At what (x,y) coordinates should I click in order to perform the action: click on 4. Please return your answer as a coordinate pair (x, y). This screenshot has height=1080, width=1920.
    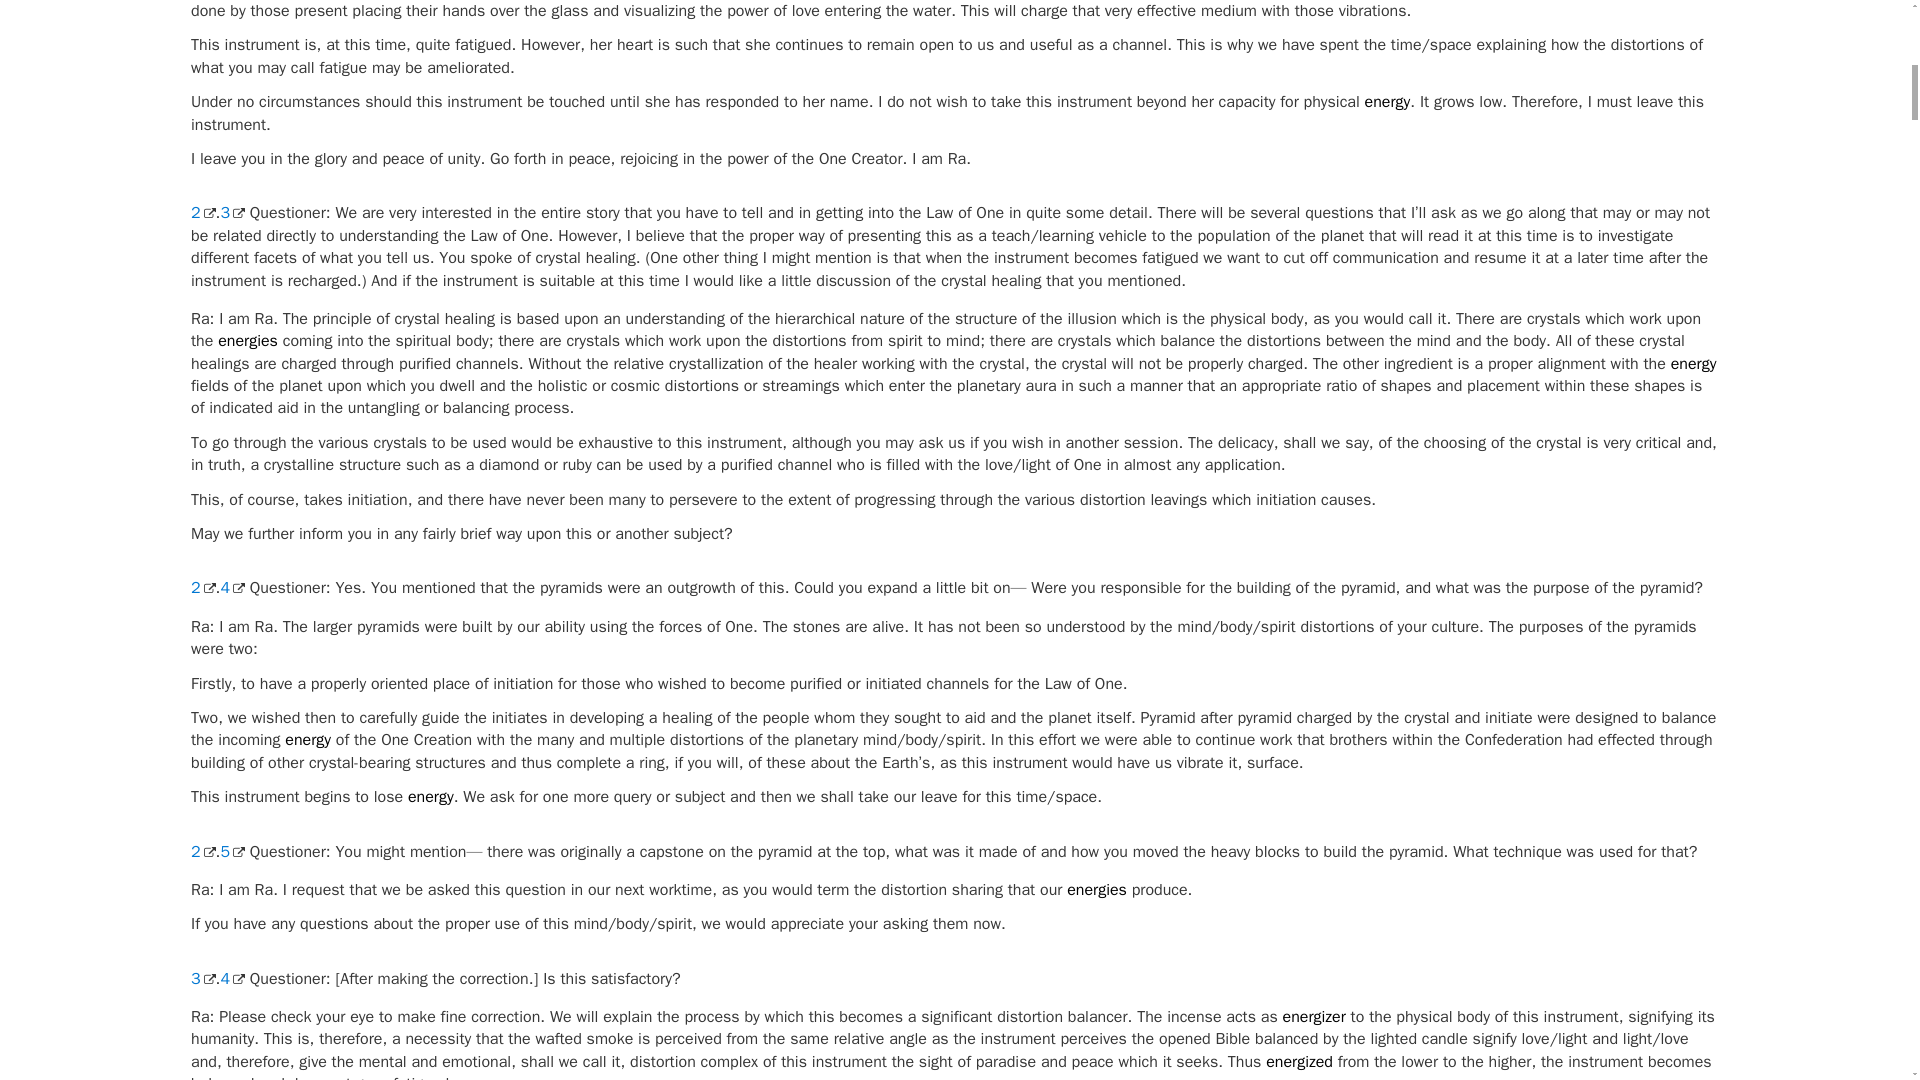
    Looking at the image, I should click on (232, 588).